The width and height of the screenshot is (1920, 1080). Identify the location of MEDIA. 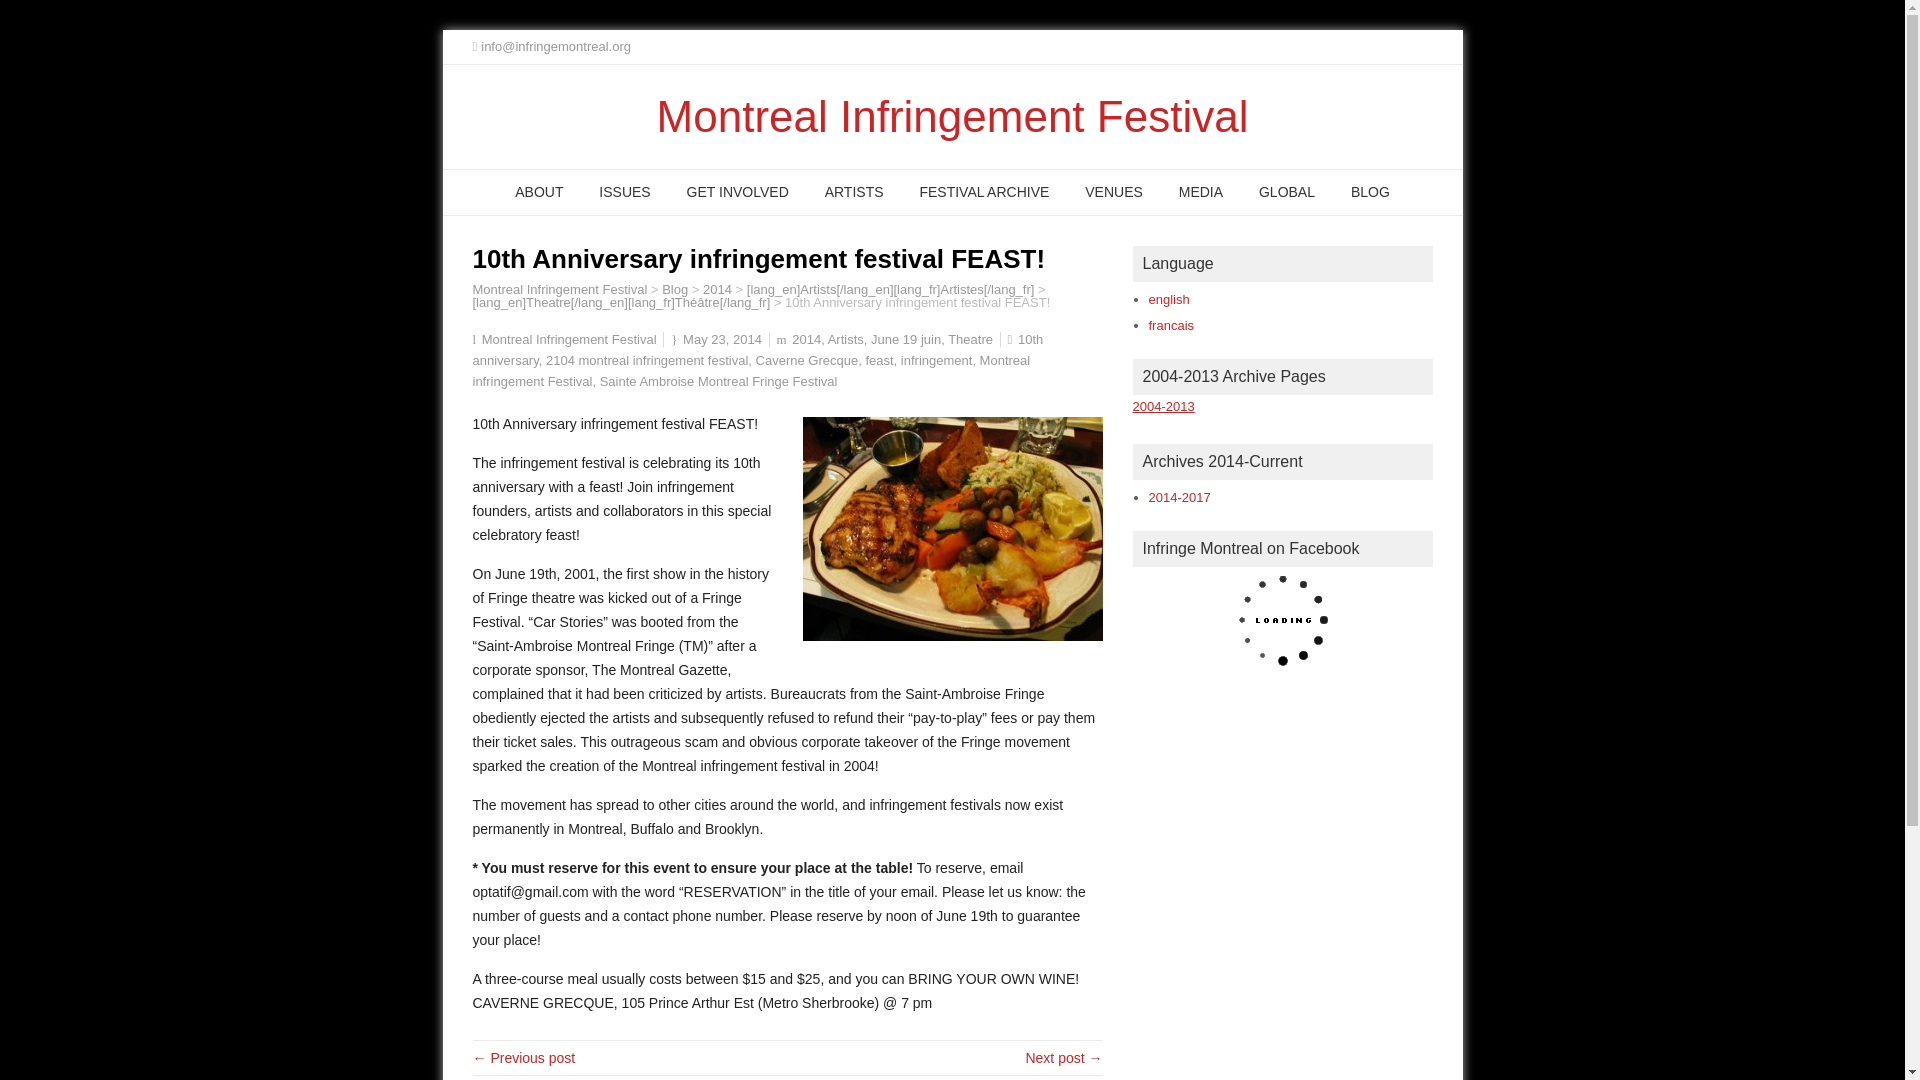
(1200, 192).